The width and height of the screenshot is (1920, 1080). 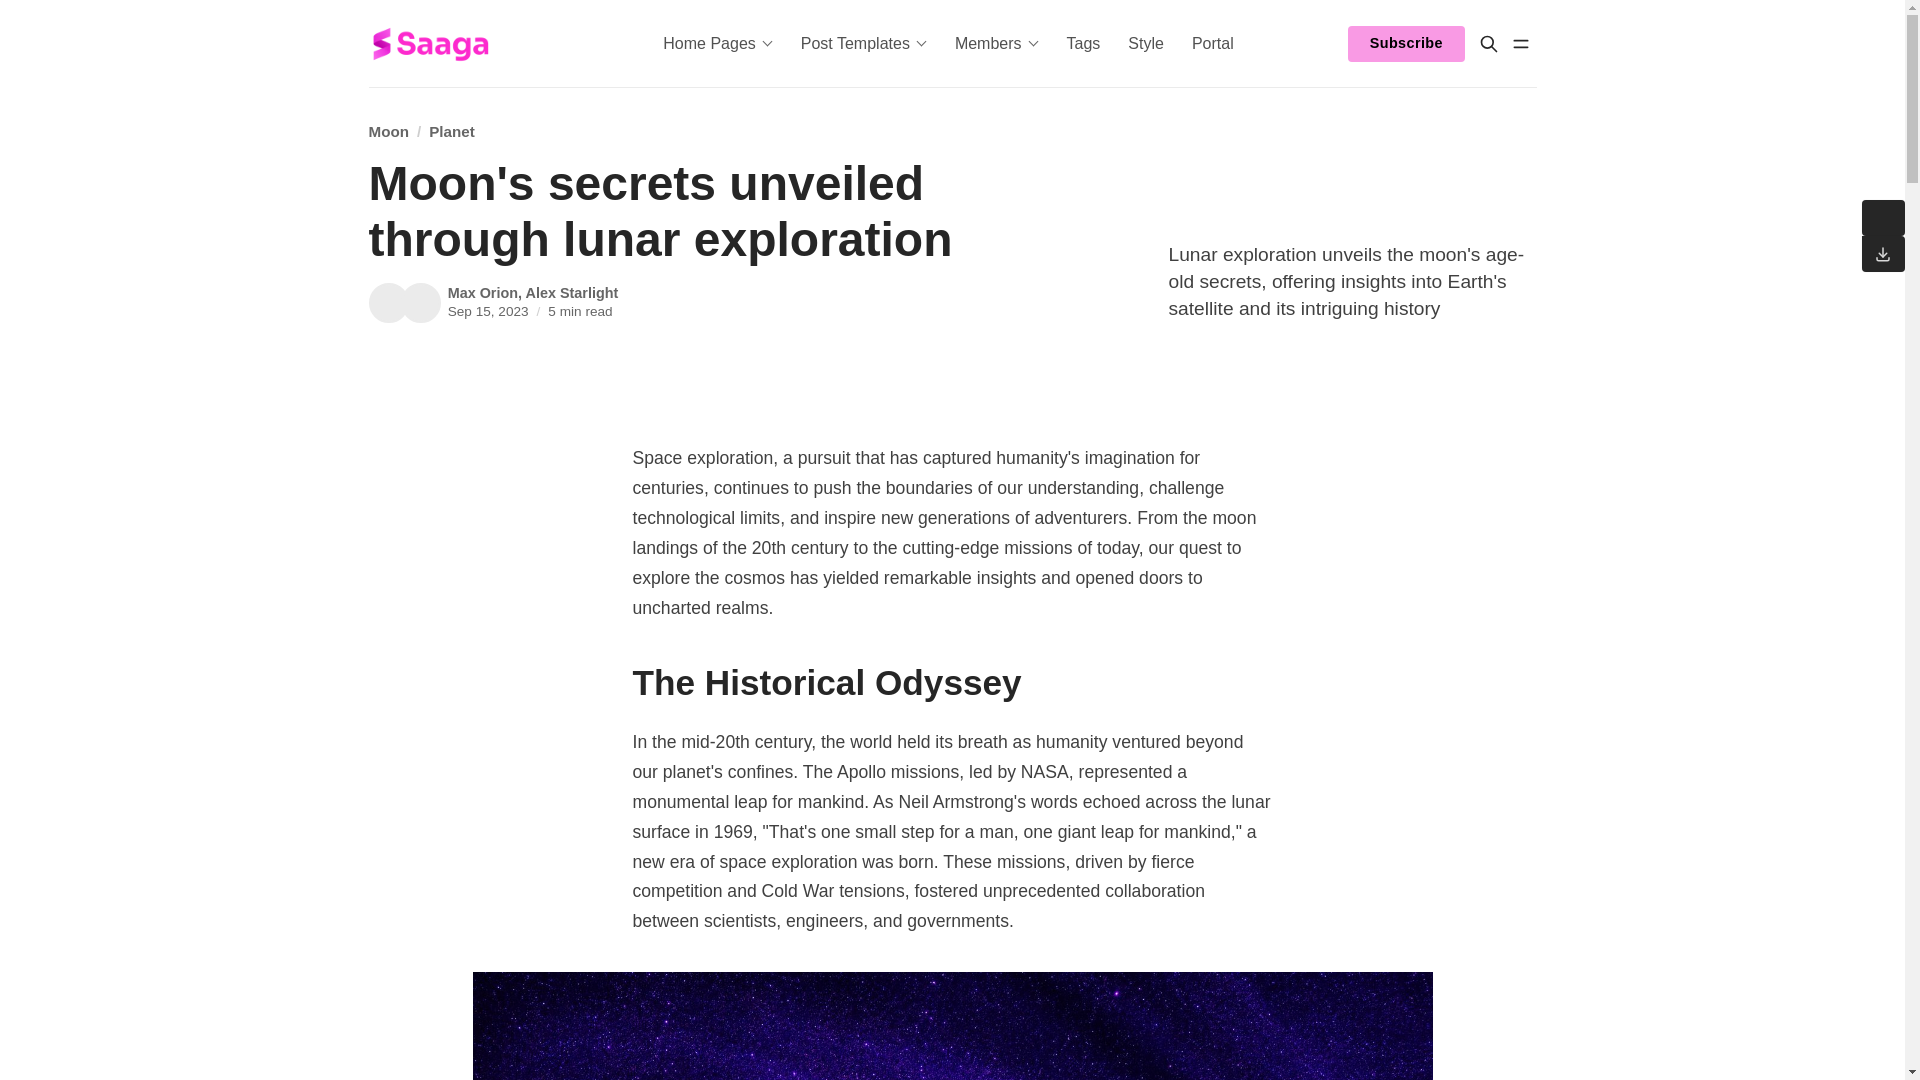 I want to click on Members, so click(x=996, y=44).